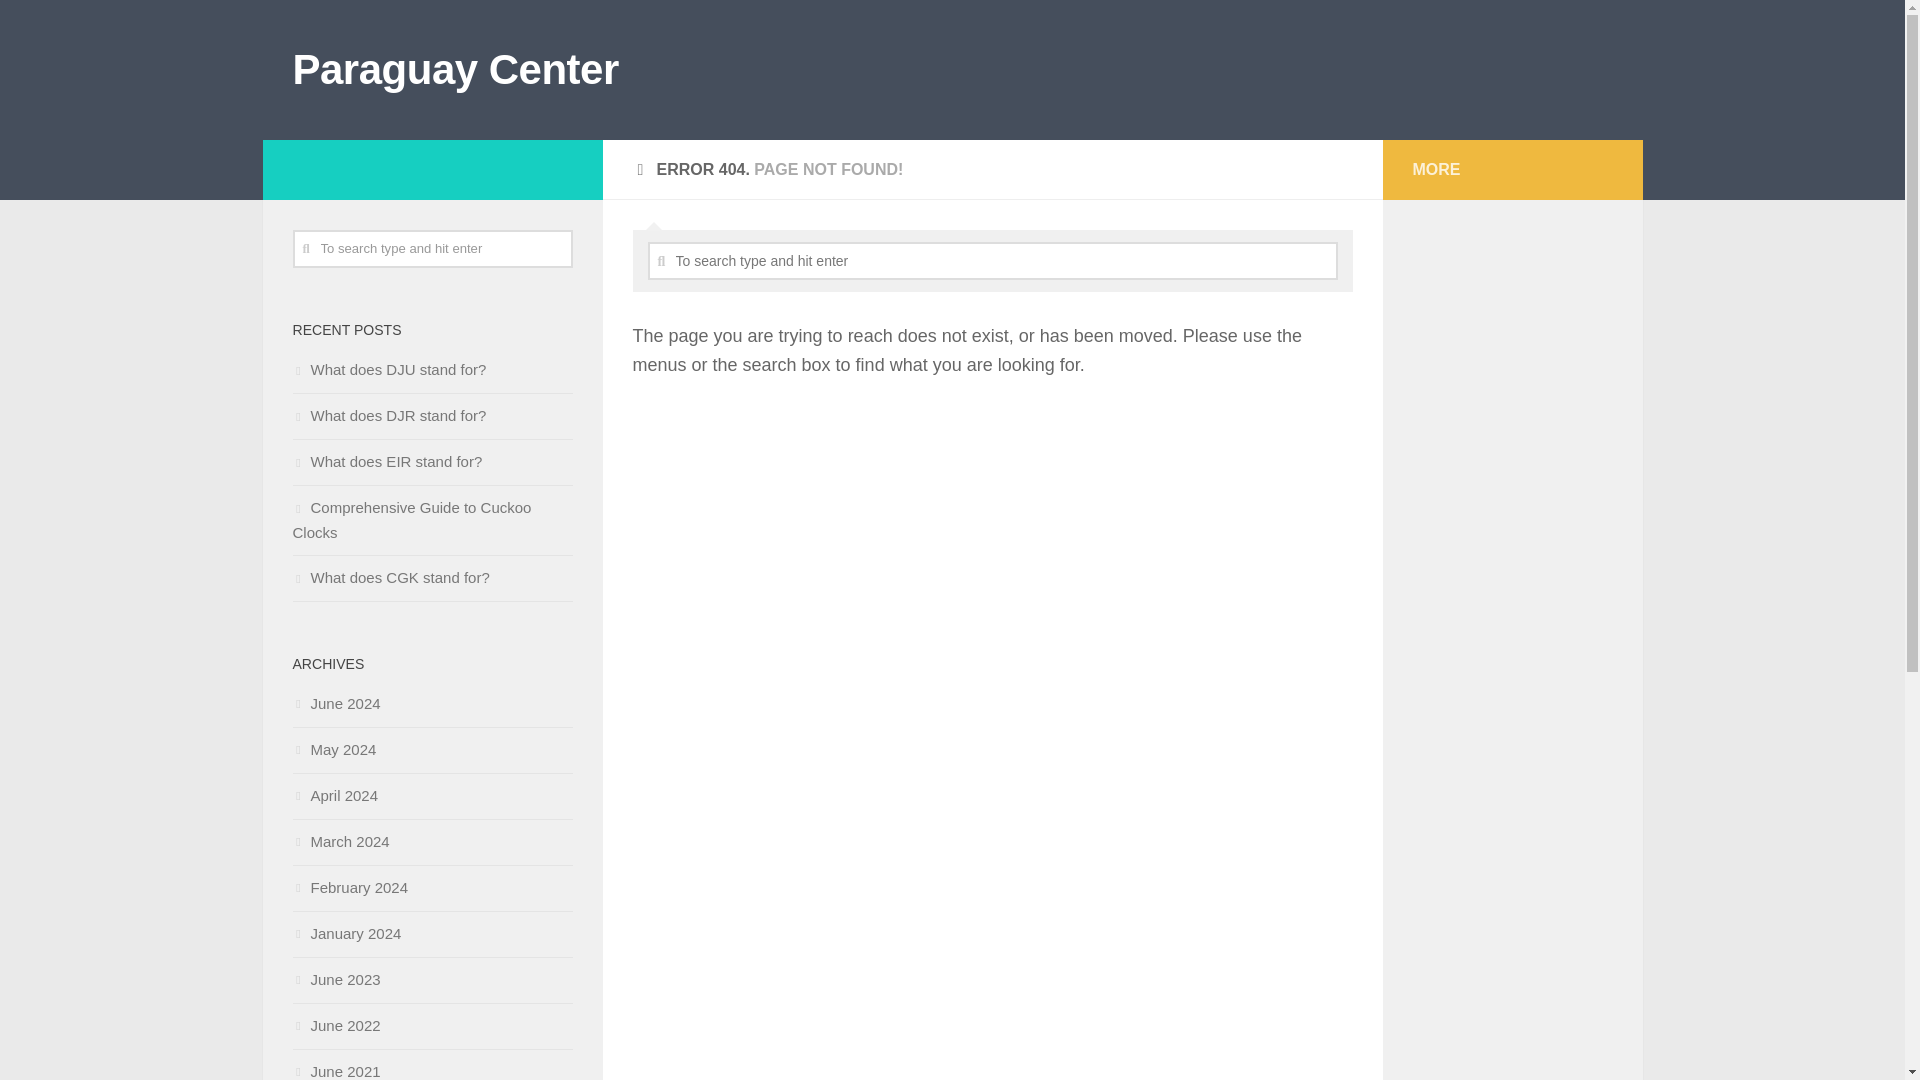 The width and height of the screenshot is (1920, 1080). What do you see at coordinates (388, 416) in the screenshot?
I see `What does DJR stand for?` at bounding box center [388, 416].